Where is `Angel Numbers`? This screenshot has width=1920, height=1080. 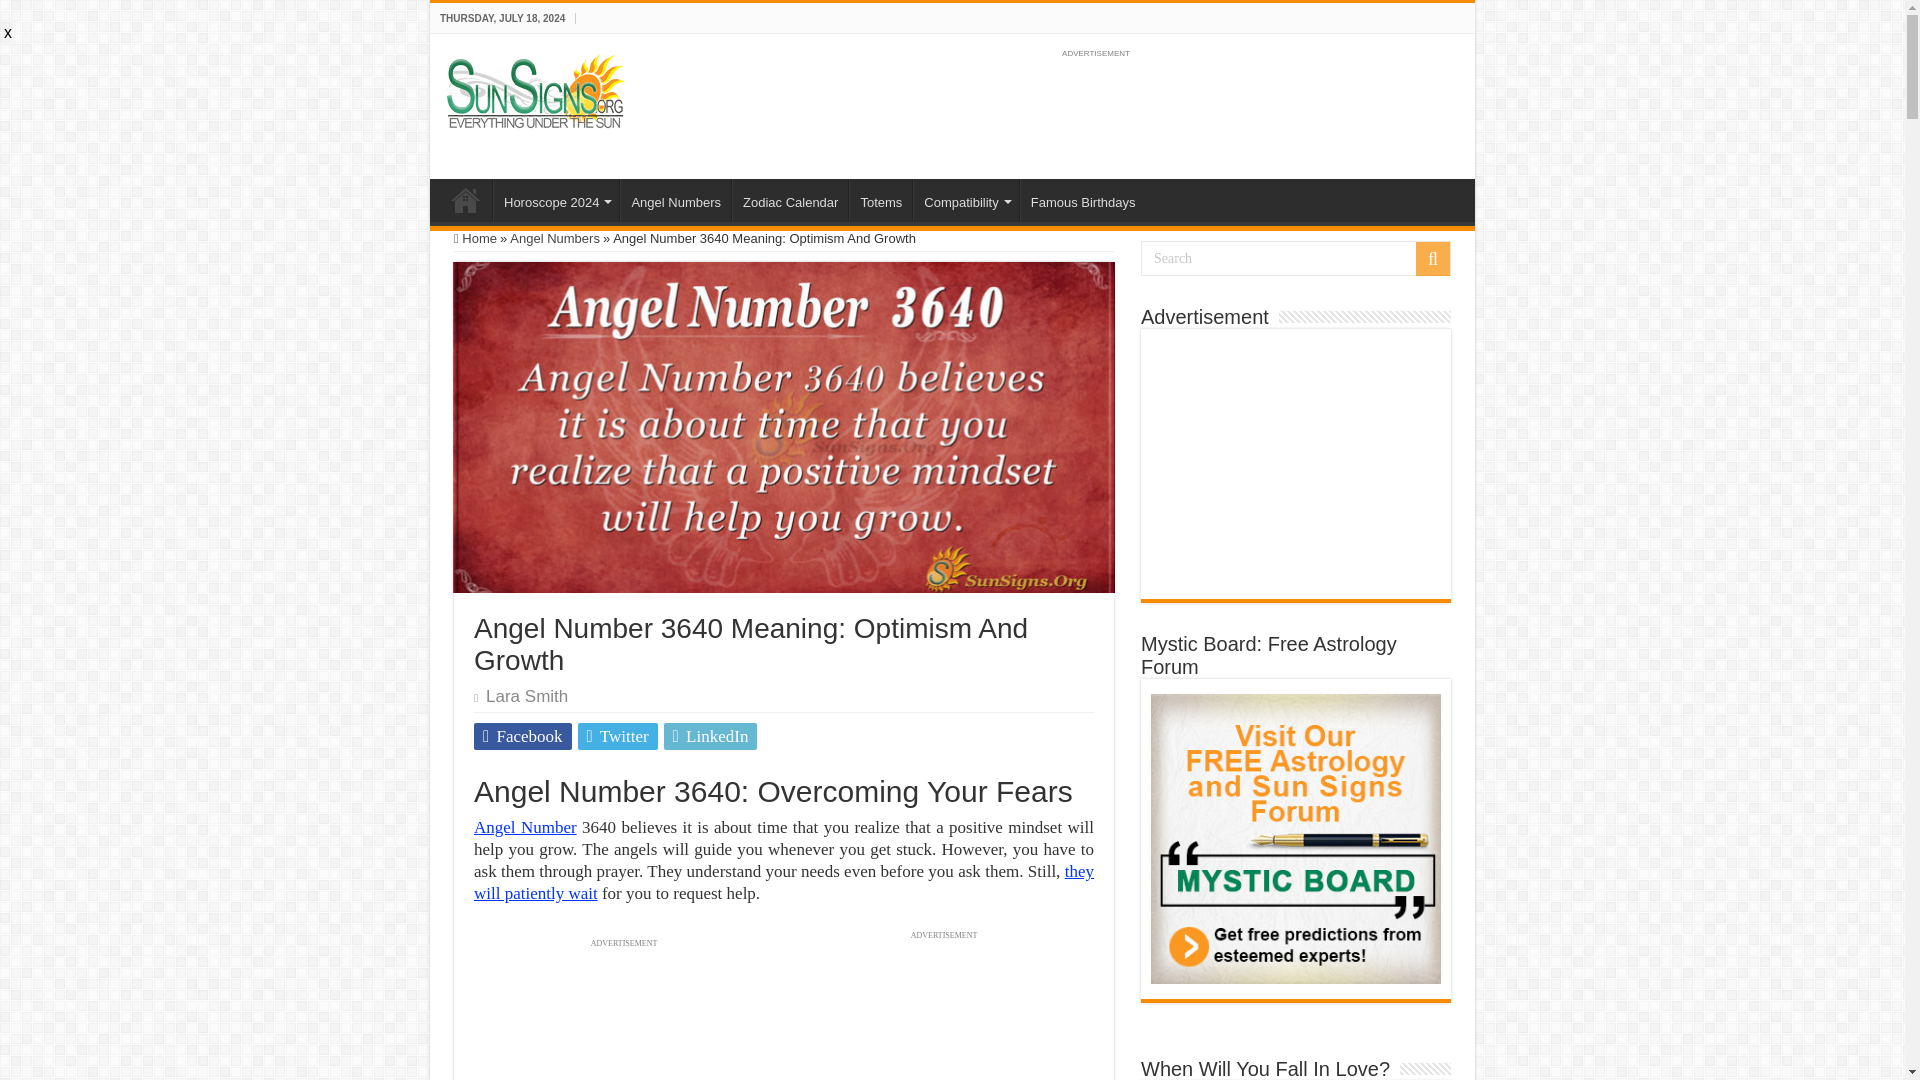 Angel Numbers is located at coordinates (676, 200).